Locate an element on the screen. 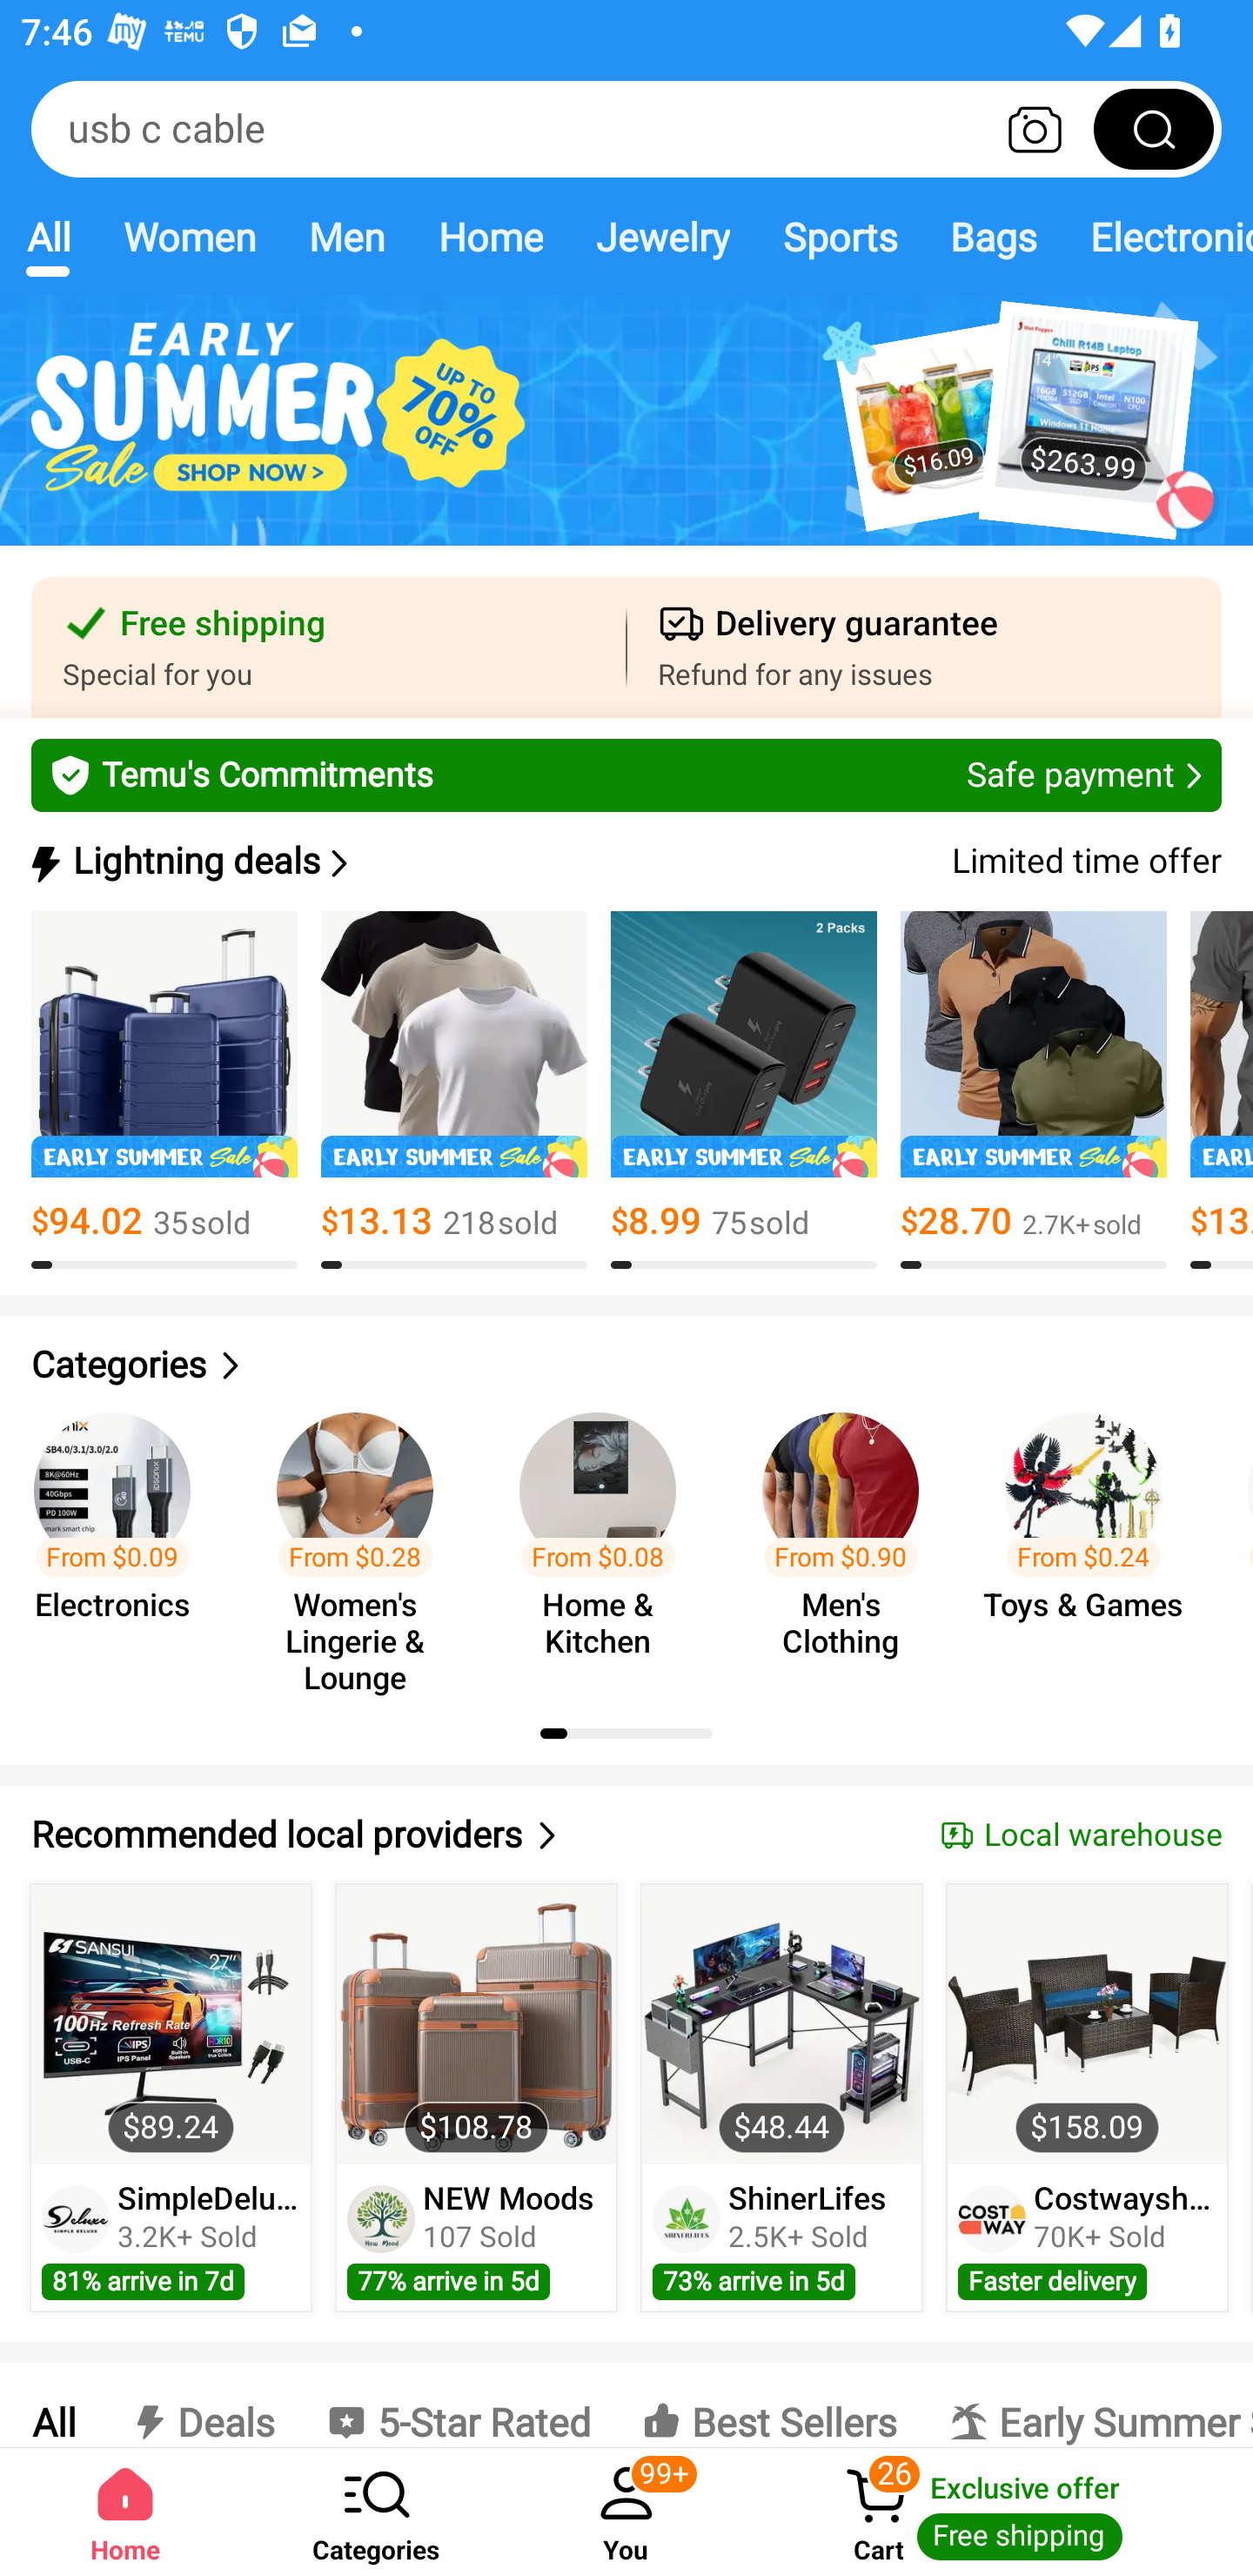  usb c cable is located at coordinates (626, 129).